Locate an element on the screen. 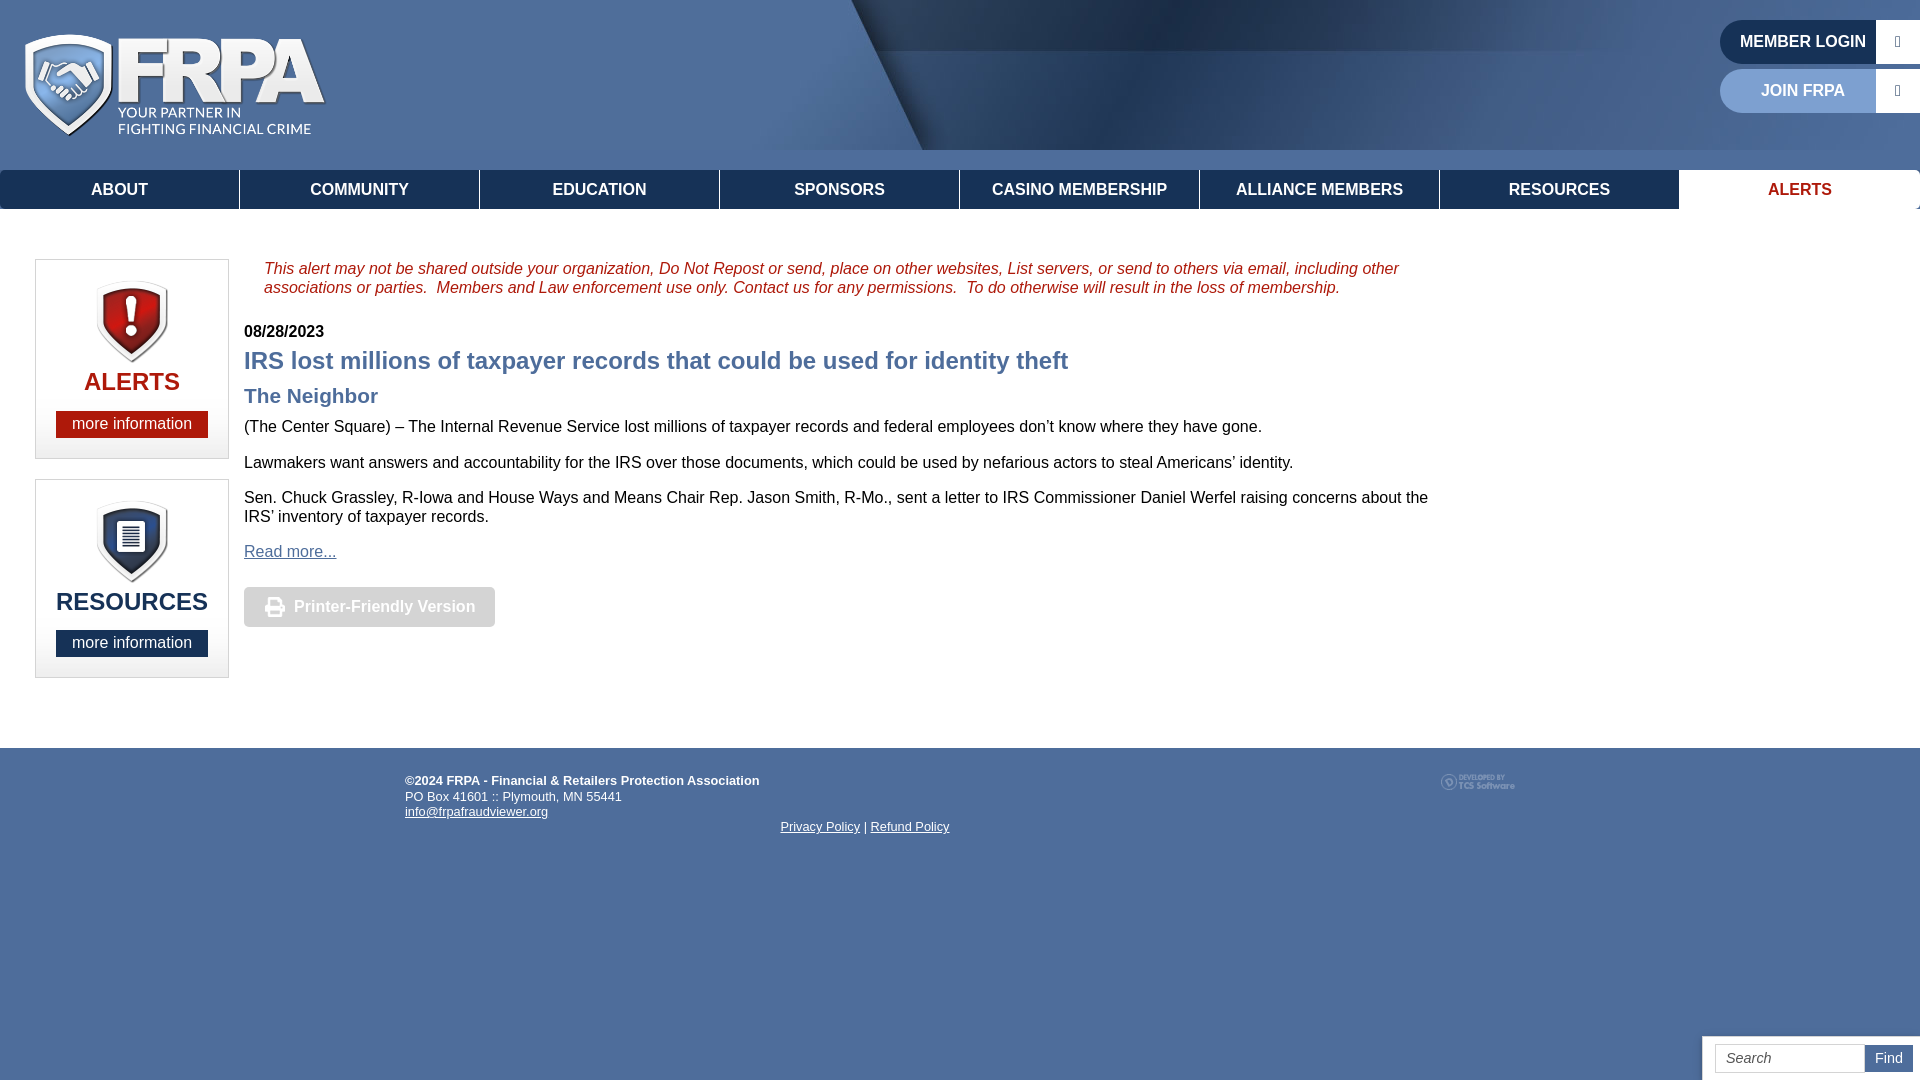  ALLIANCE MEMBERS is located at coordinates (1320, 189).